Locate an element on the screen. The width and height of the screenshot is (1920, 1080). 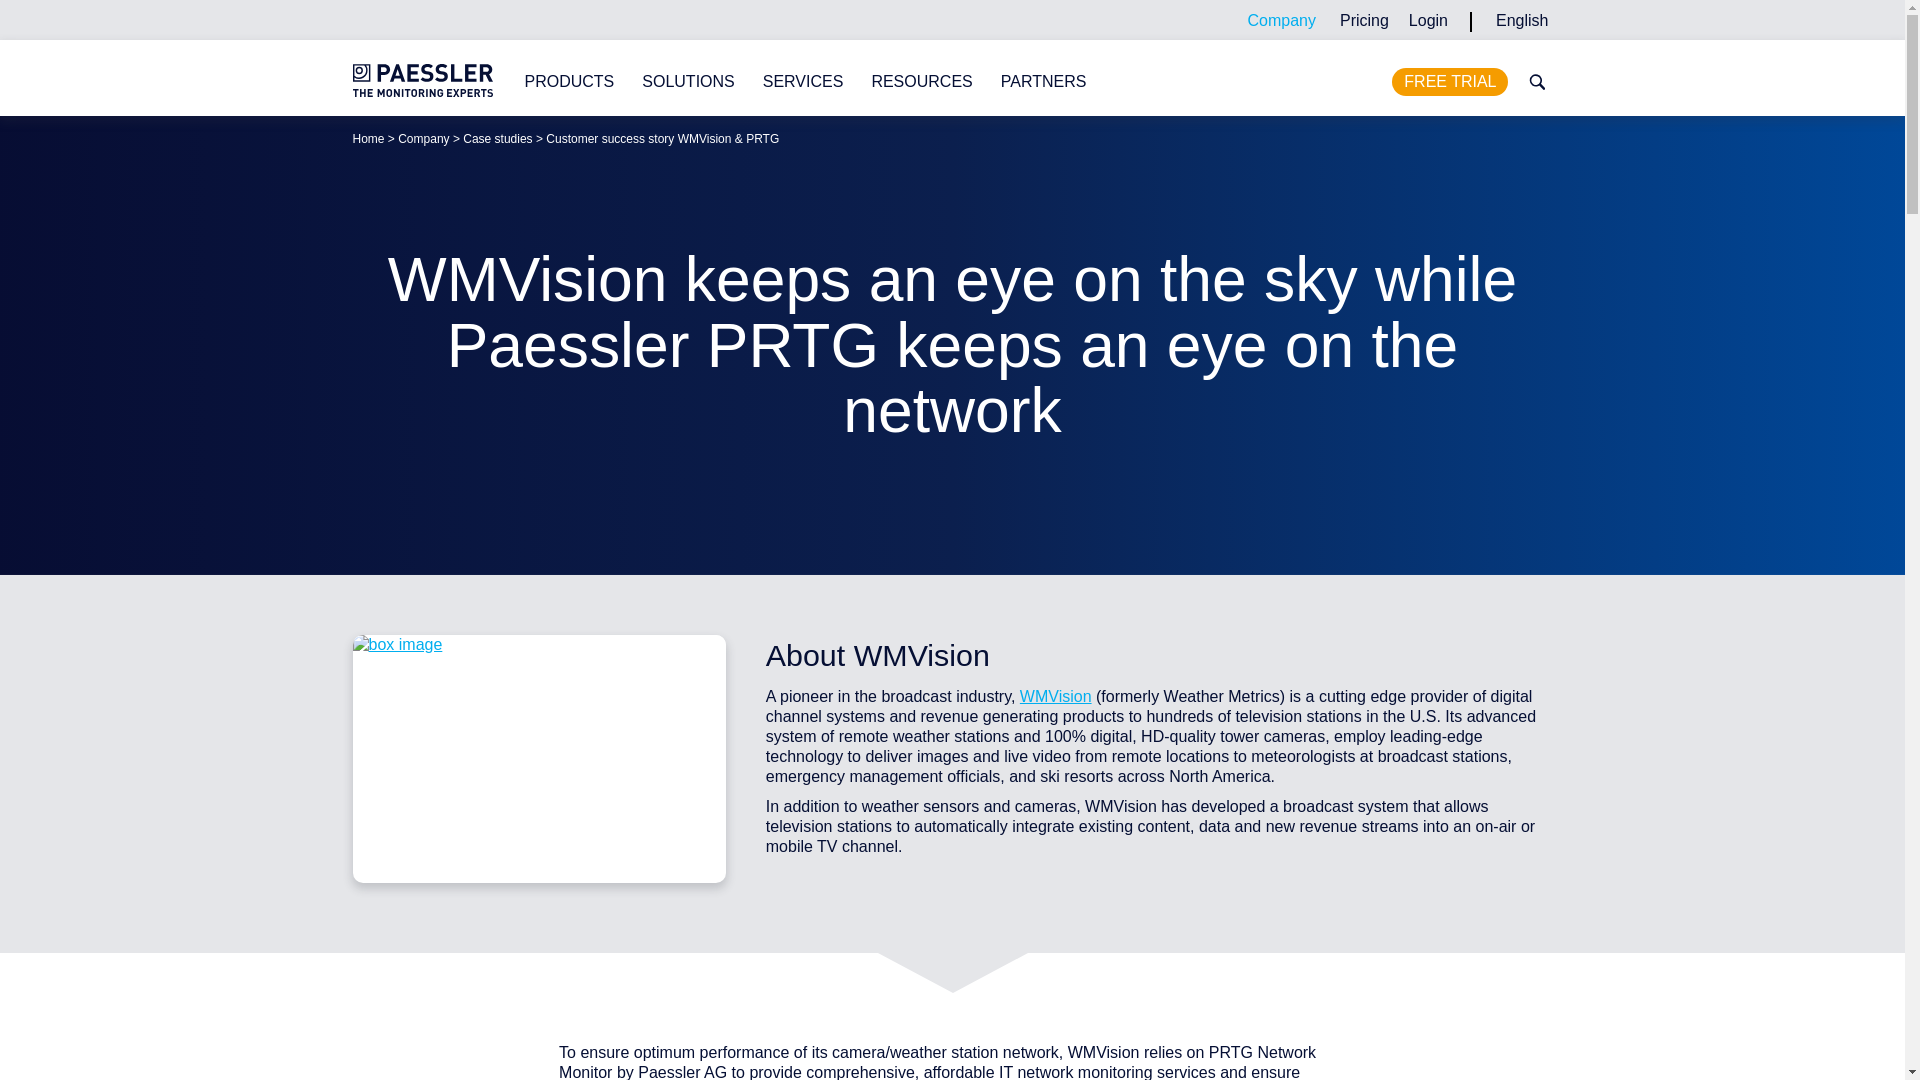
PRODUCTS is located at coordinates (569, 82).